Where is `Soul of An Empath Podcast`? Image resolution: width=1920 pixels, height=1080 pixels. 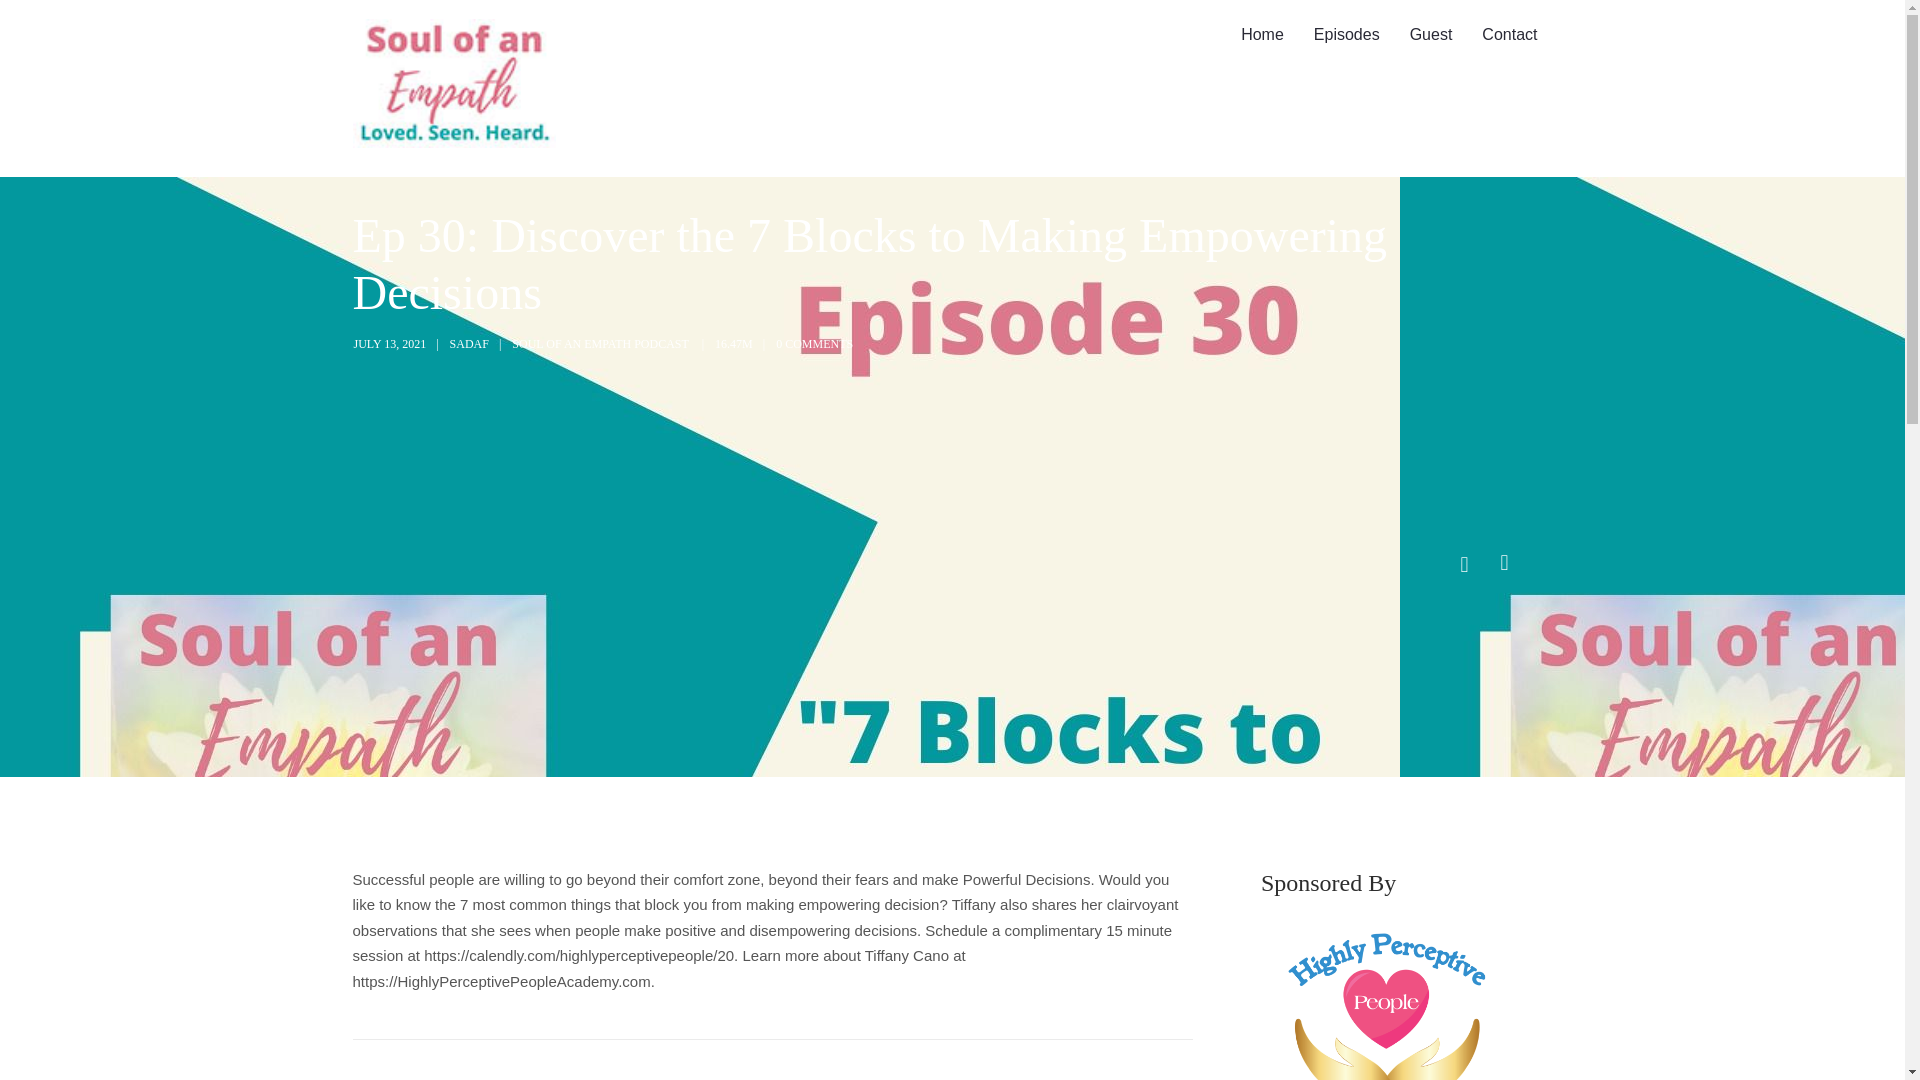
Soul of An Empath Podcast is located at coordinates (452, 88).